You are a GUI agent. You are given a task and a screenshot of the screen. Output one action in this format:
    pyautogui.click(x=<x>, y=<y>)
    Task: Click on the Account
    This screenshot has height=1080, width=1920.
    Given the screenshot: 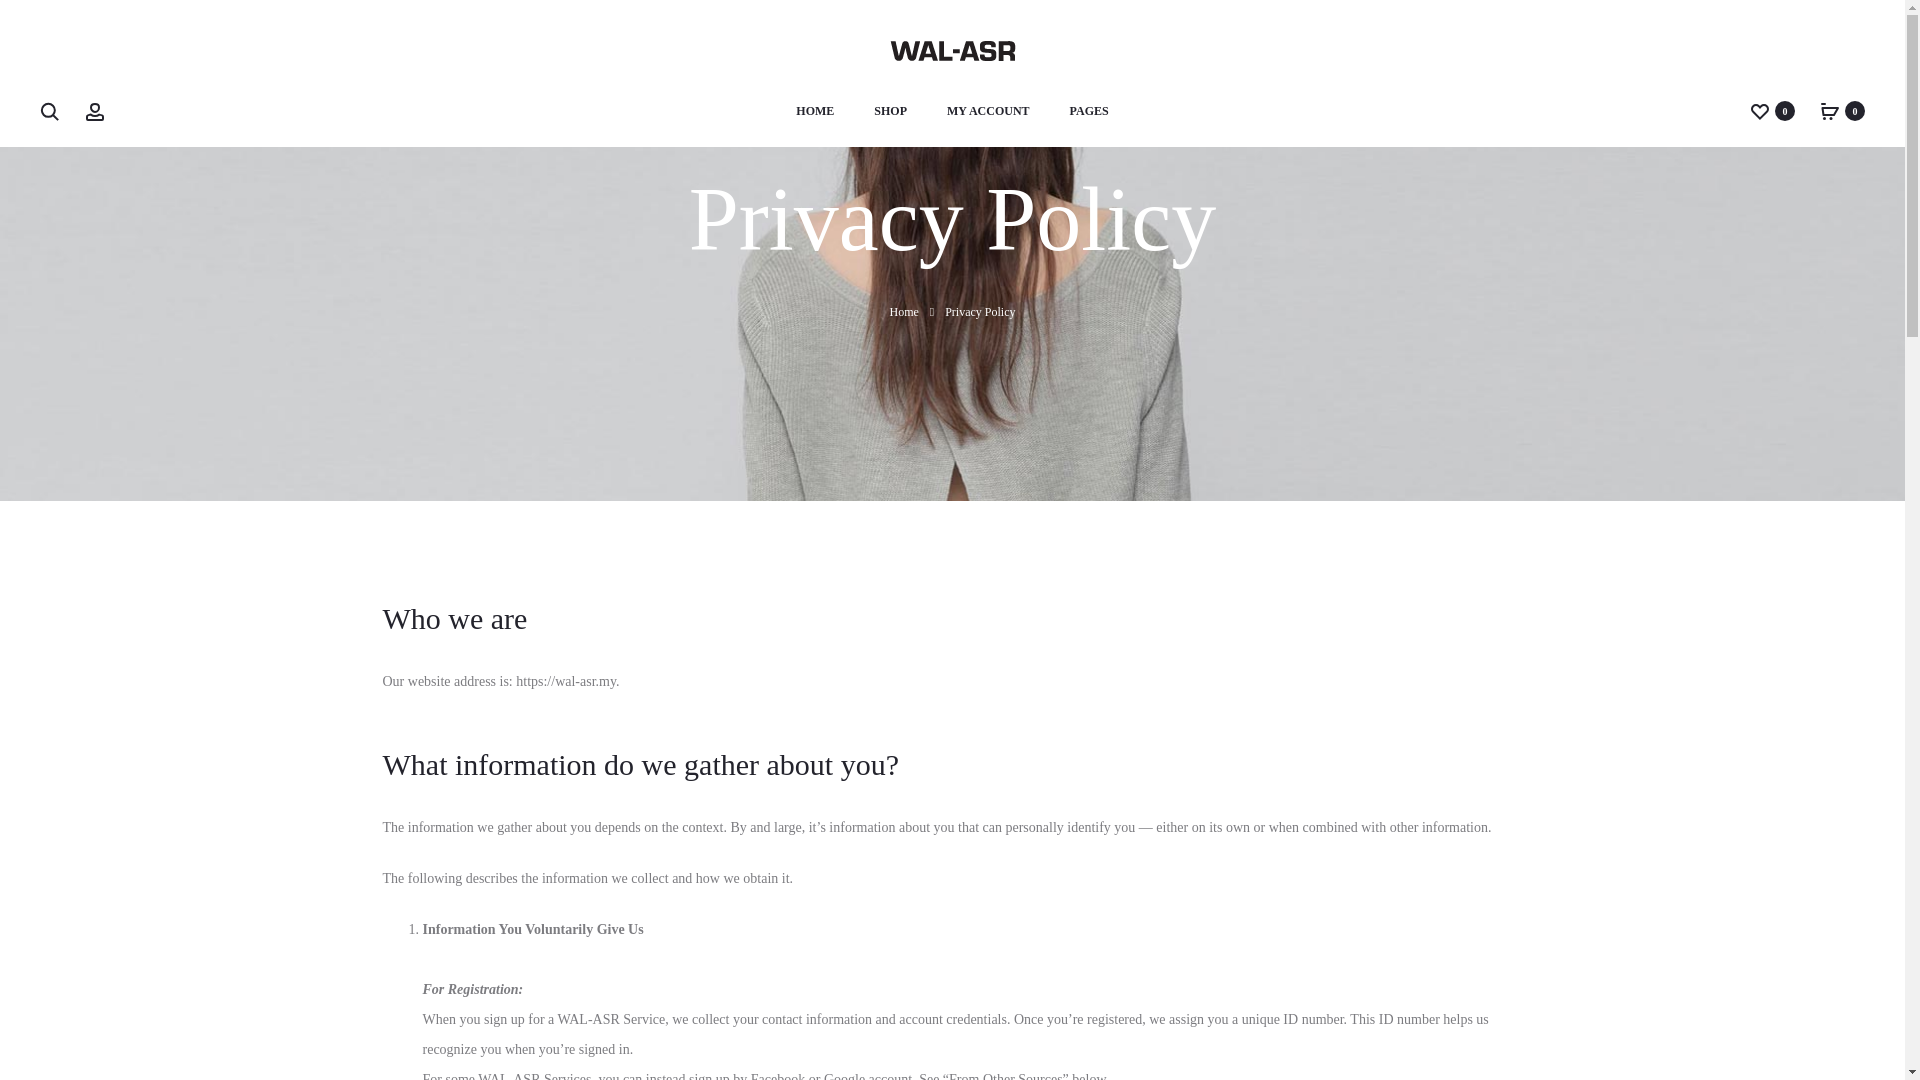 What is the action you would take?
    pyautogui.click(x=94, y=110)
    